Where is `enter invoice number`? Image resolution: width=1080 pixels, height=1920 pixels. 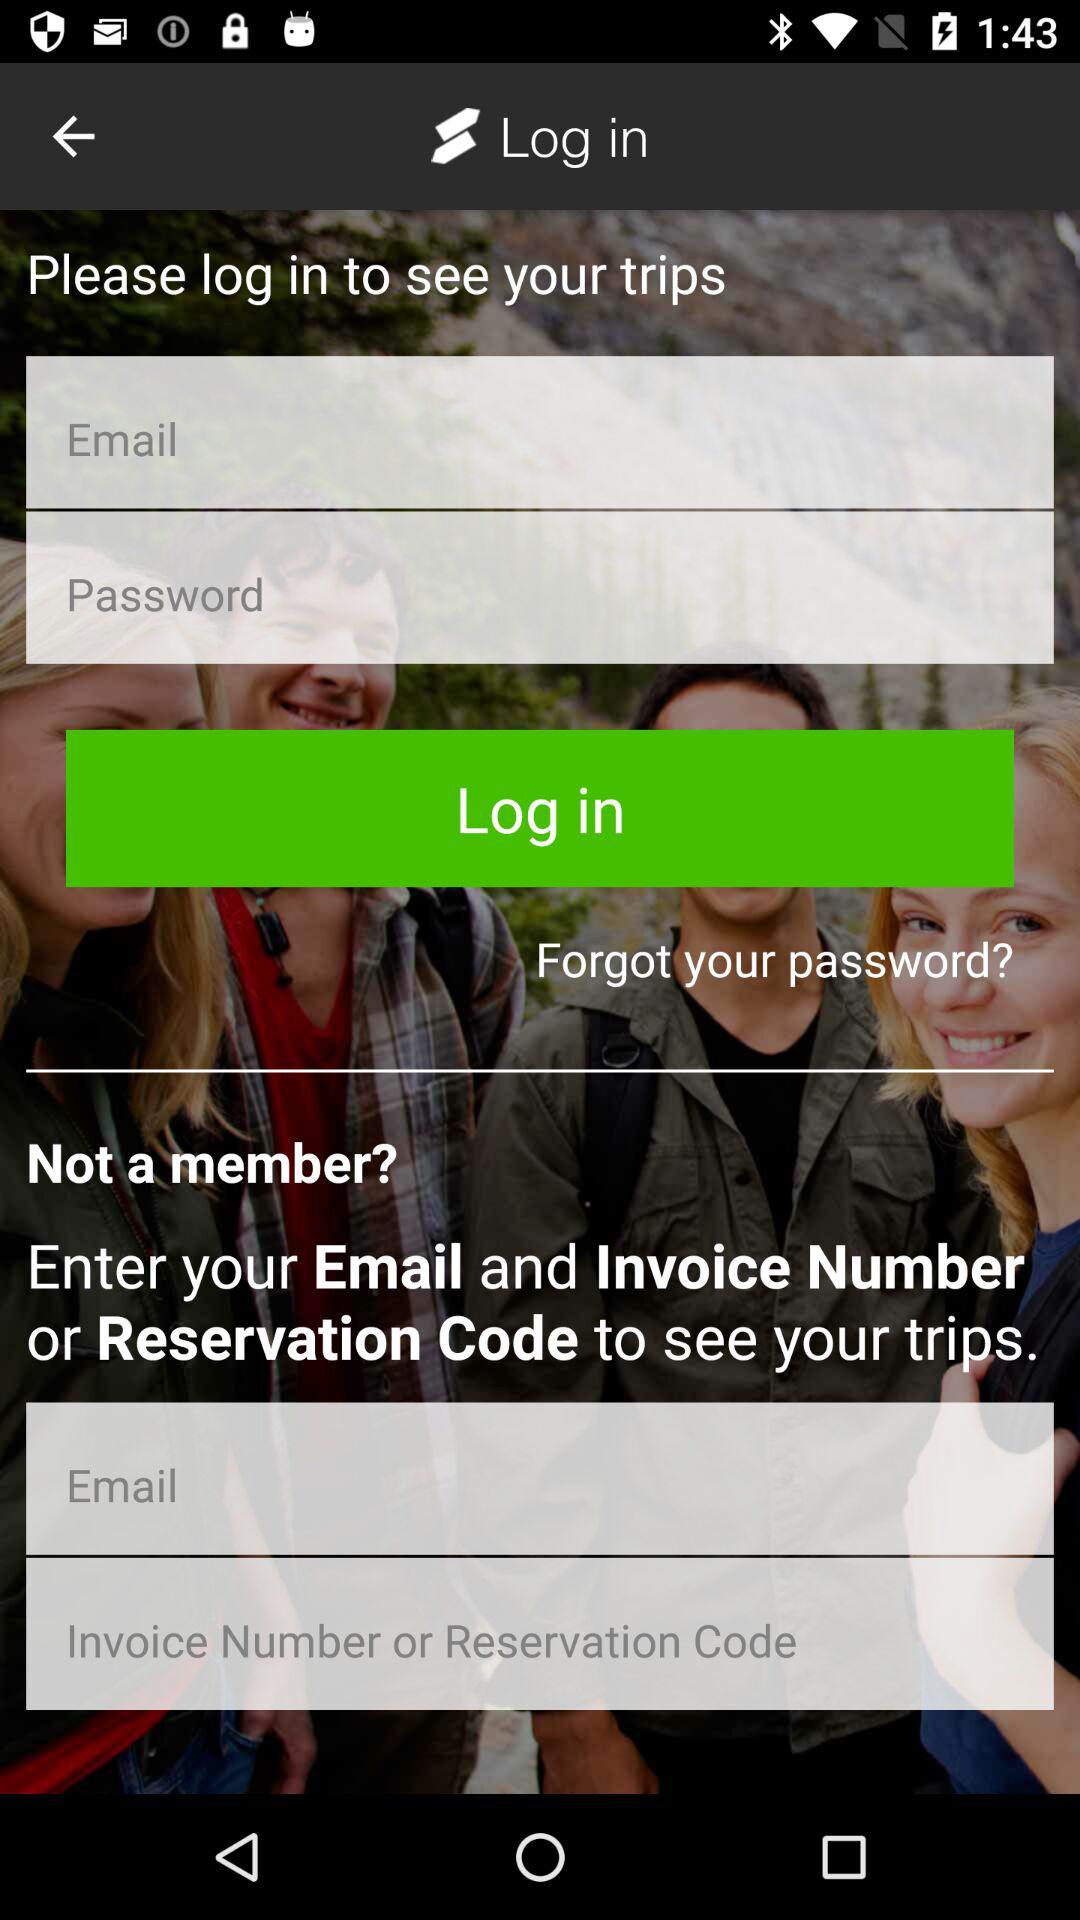 enter invoice number is located at coordinates (540, 1634).